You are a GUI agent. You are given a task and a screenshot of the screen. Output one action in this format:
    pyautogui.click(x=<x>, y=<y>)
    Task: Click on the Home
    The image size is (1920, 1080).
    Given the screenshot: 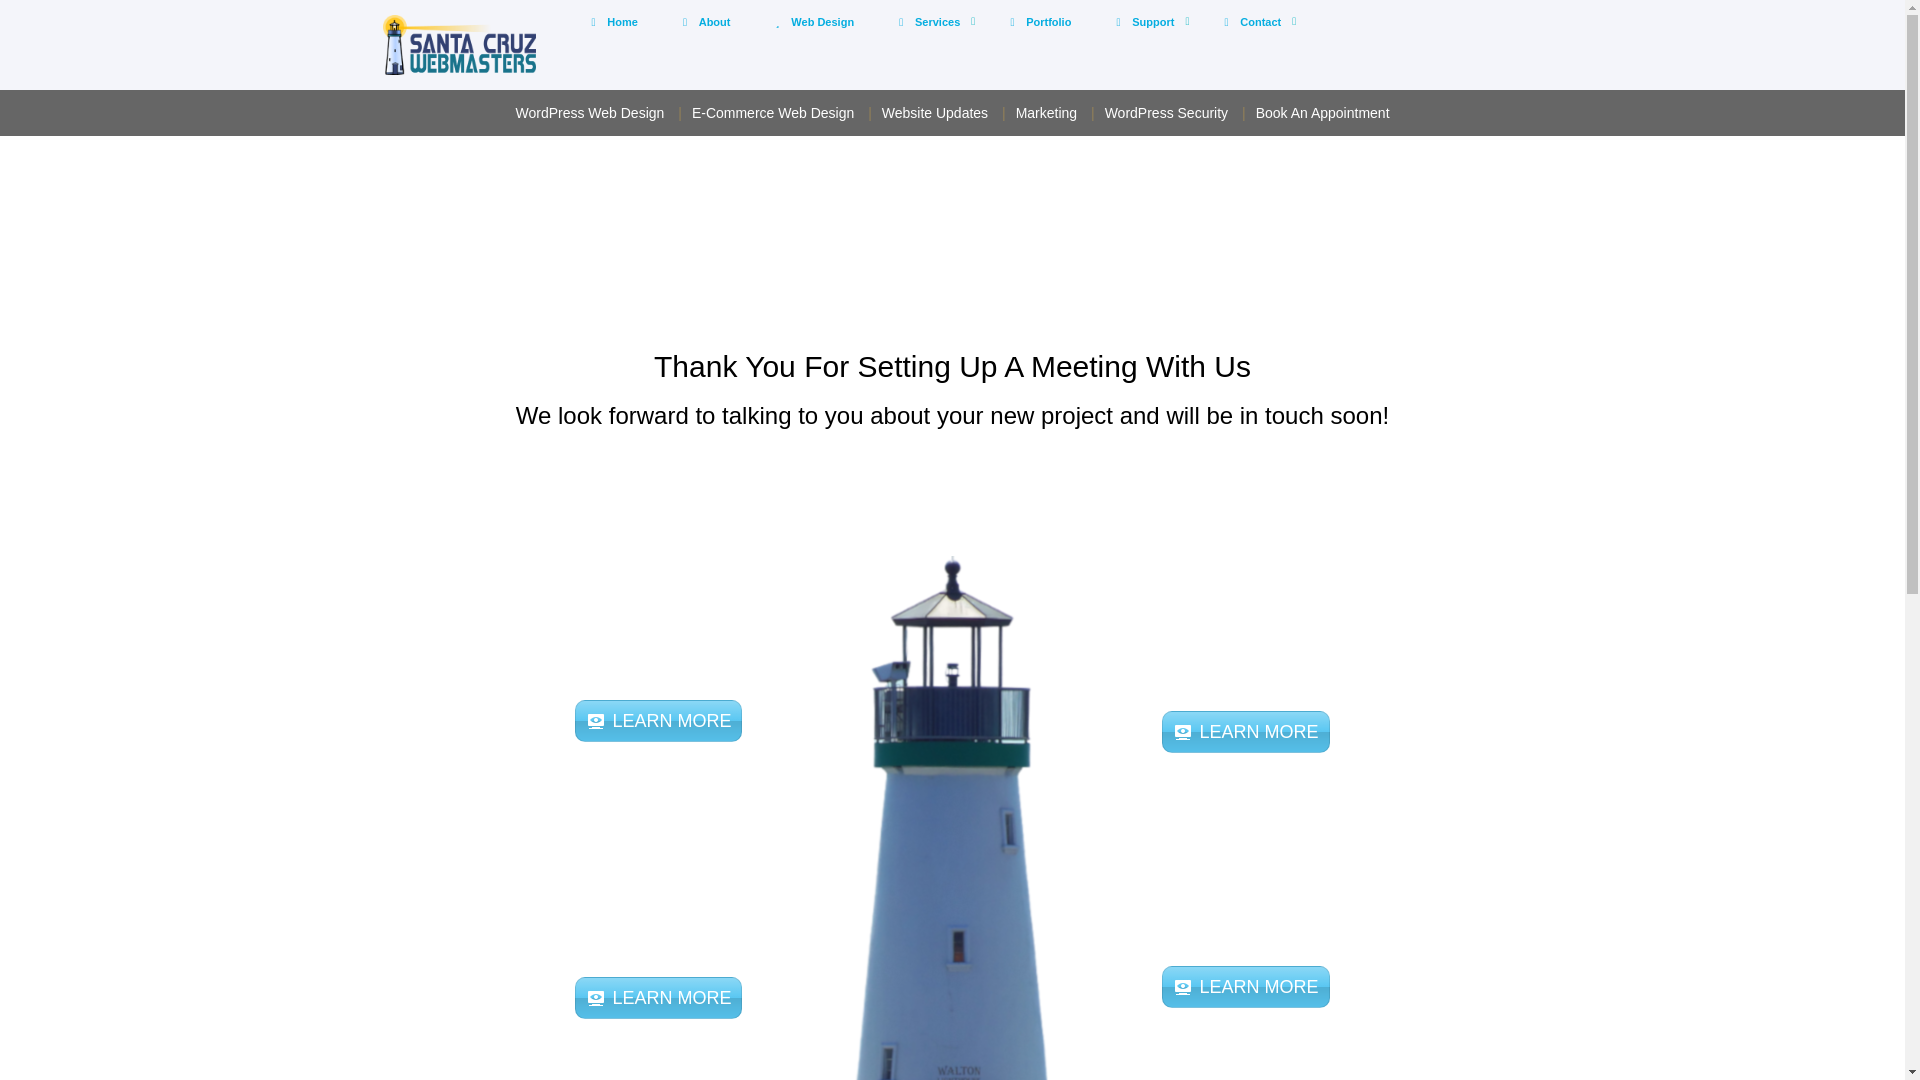 What is the action you would take?
    pyautogui.click(x=611, y=22)
    